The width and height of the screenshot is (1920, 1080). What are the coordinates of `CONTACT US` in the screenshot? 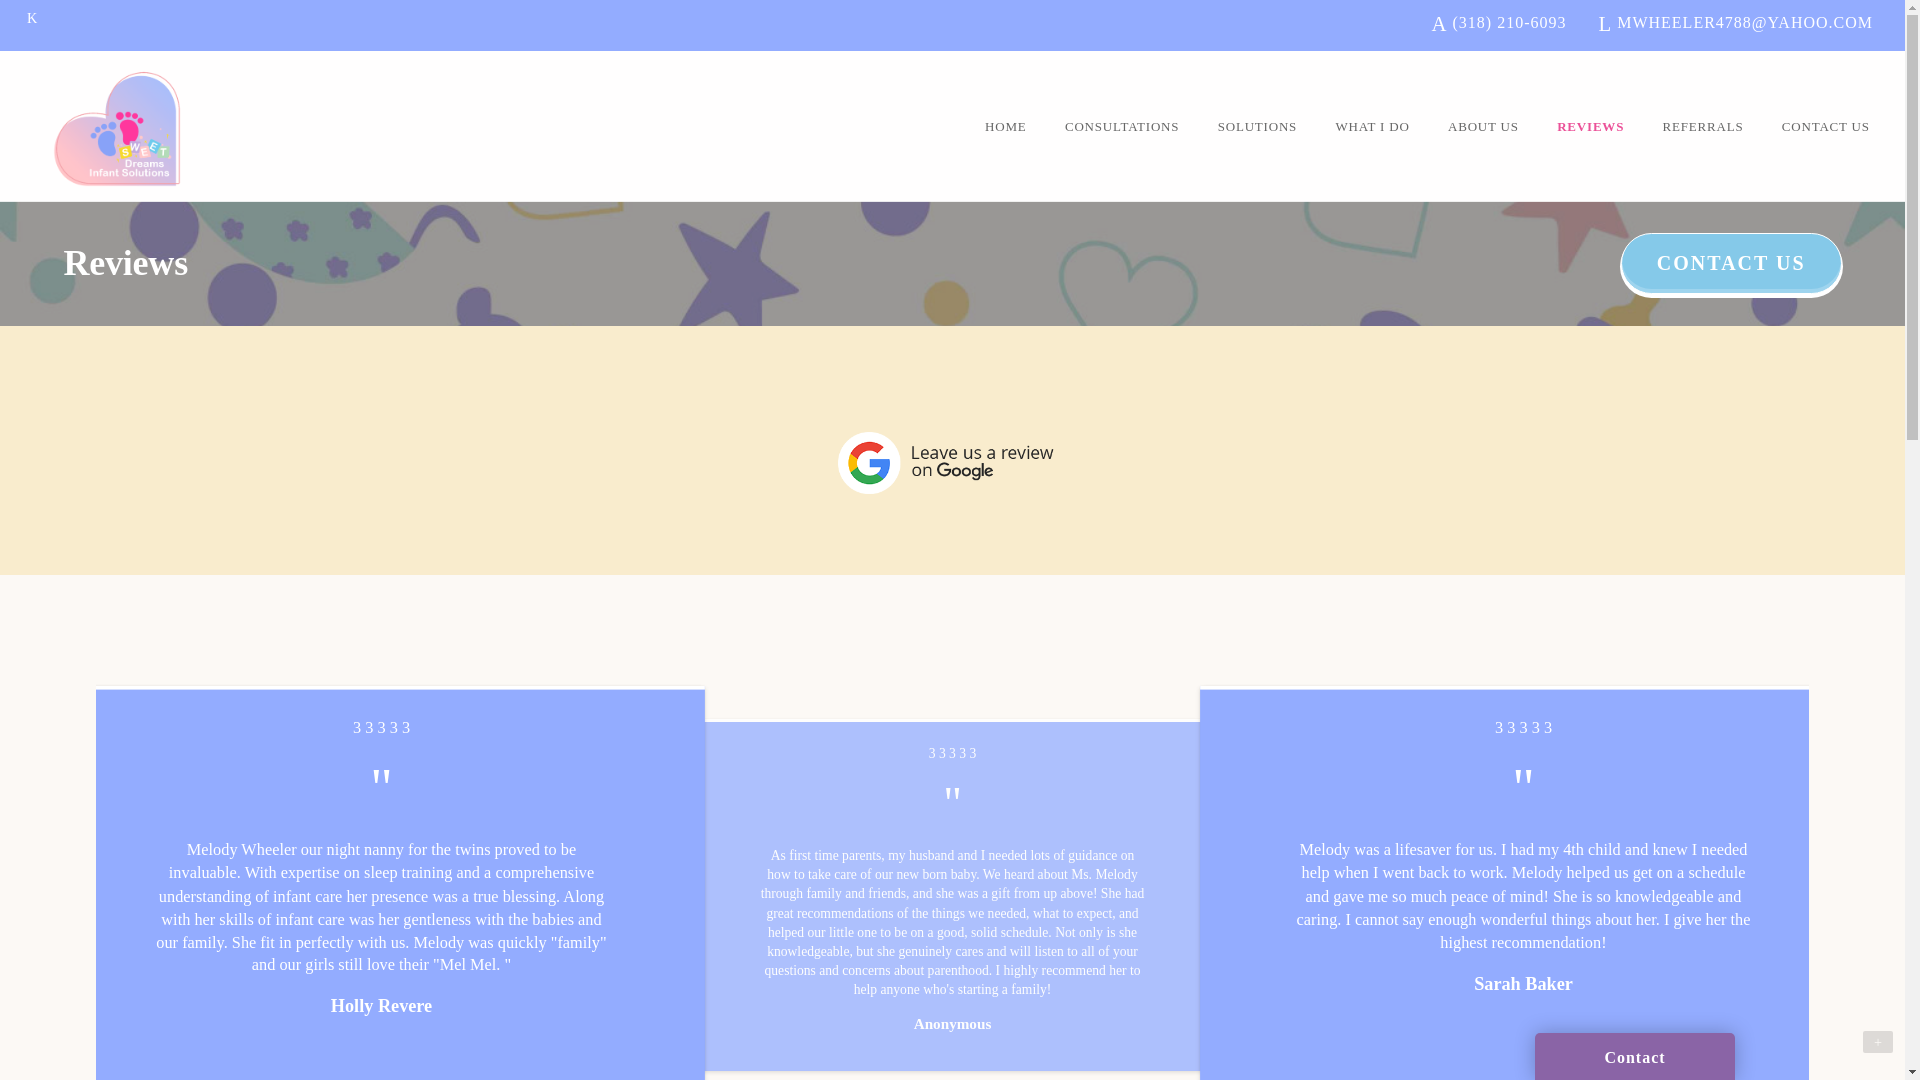 It's located at (1826, 126).